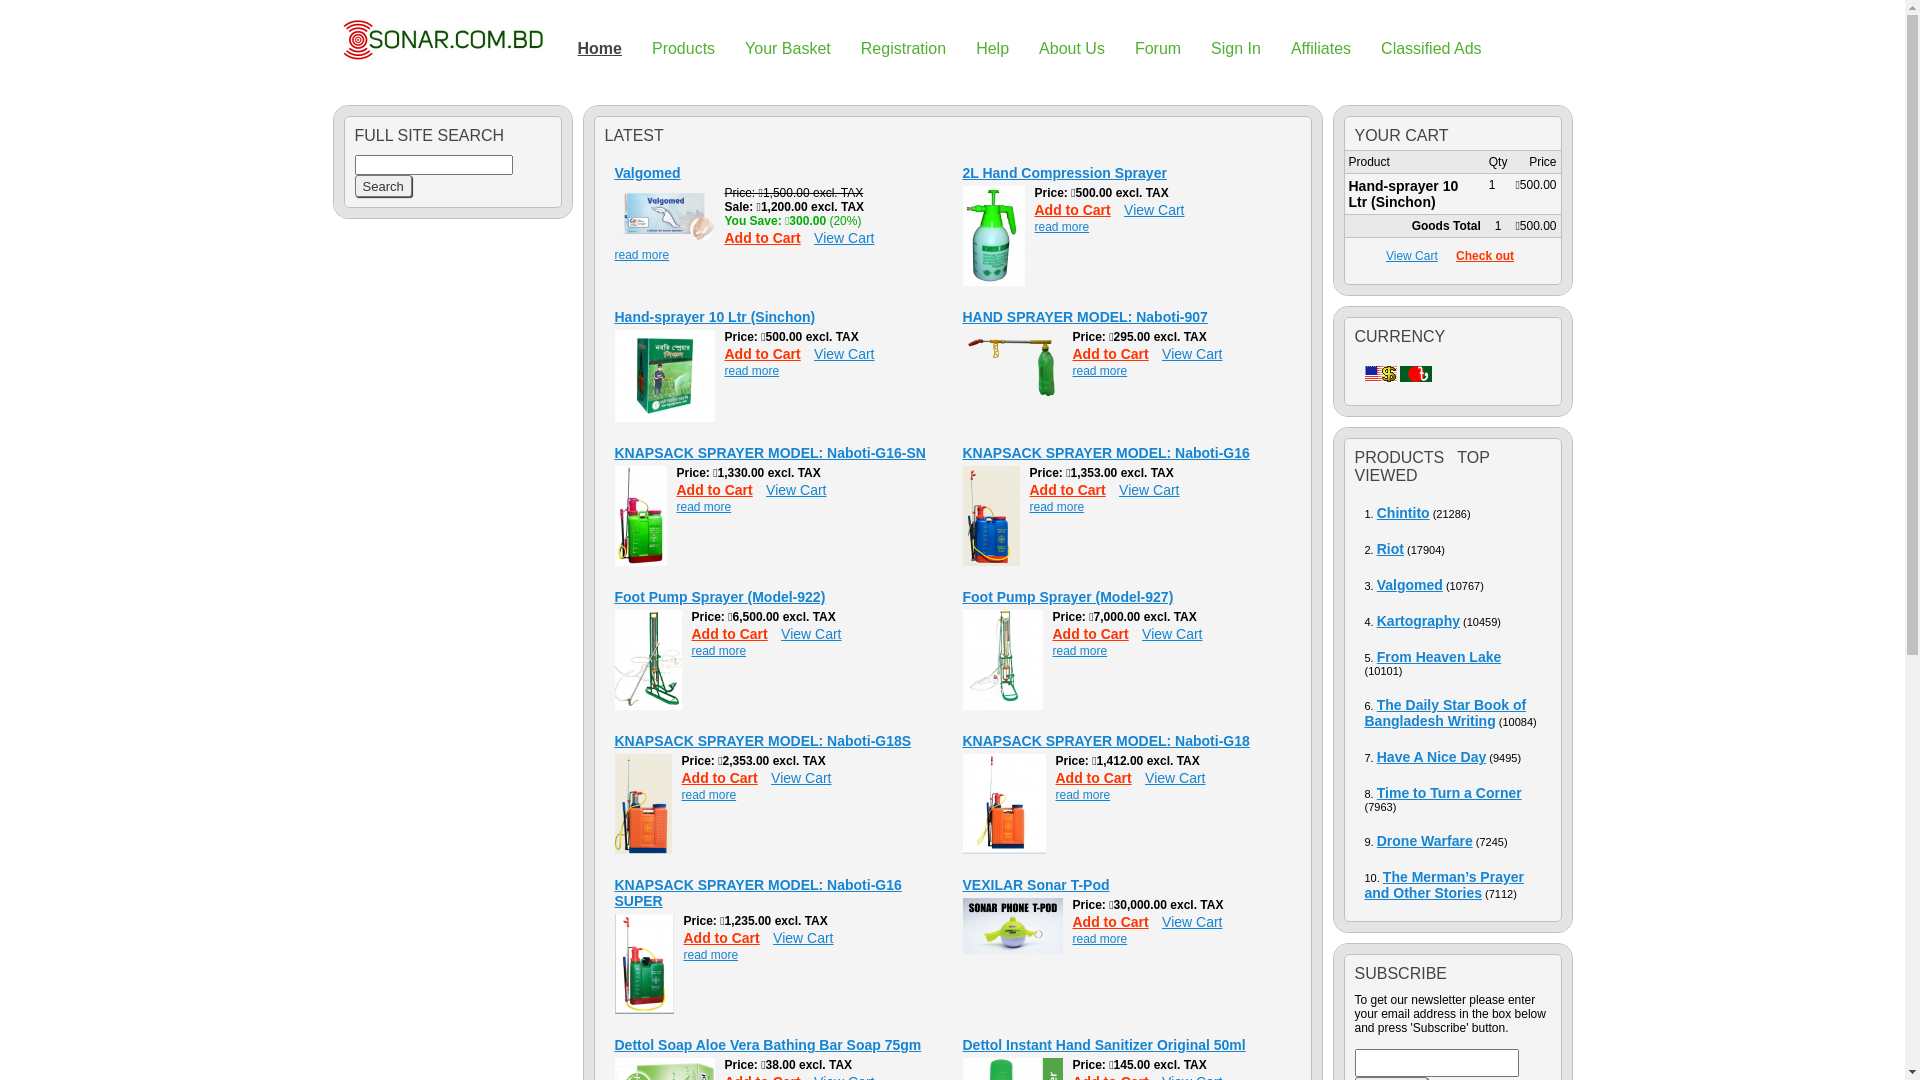 This screenshot has width=1920, height=1080. I want to click on Sign In, so click(1236, 50).